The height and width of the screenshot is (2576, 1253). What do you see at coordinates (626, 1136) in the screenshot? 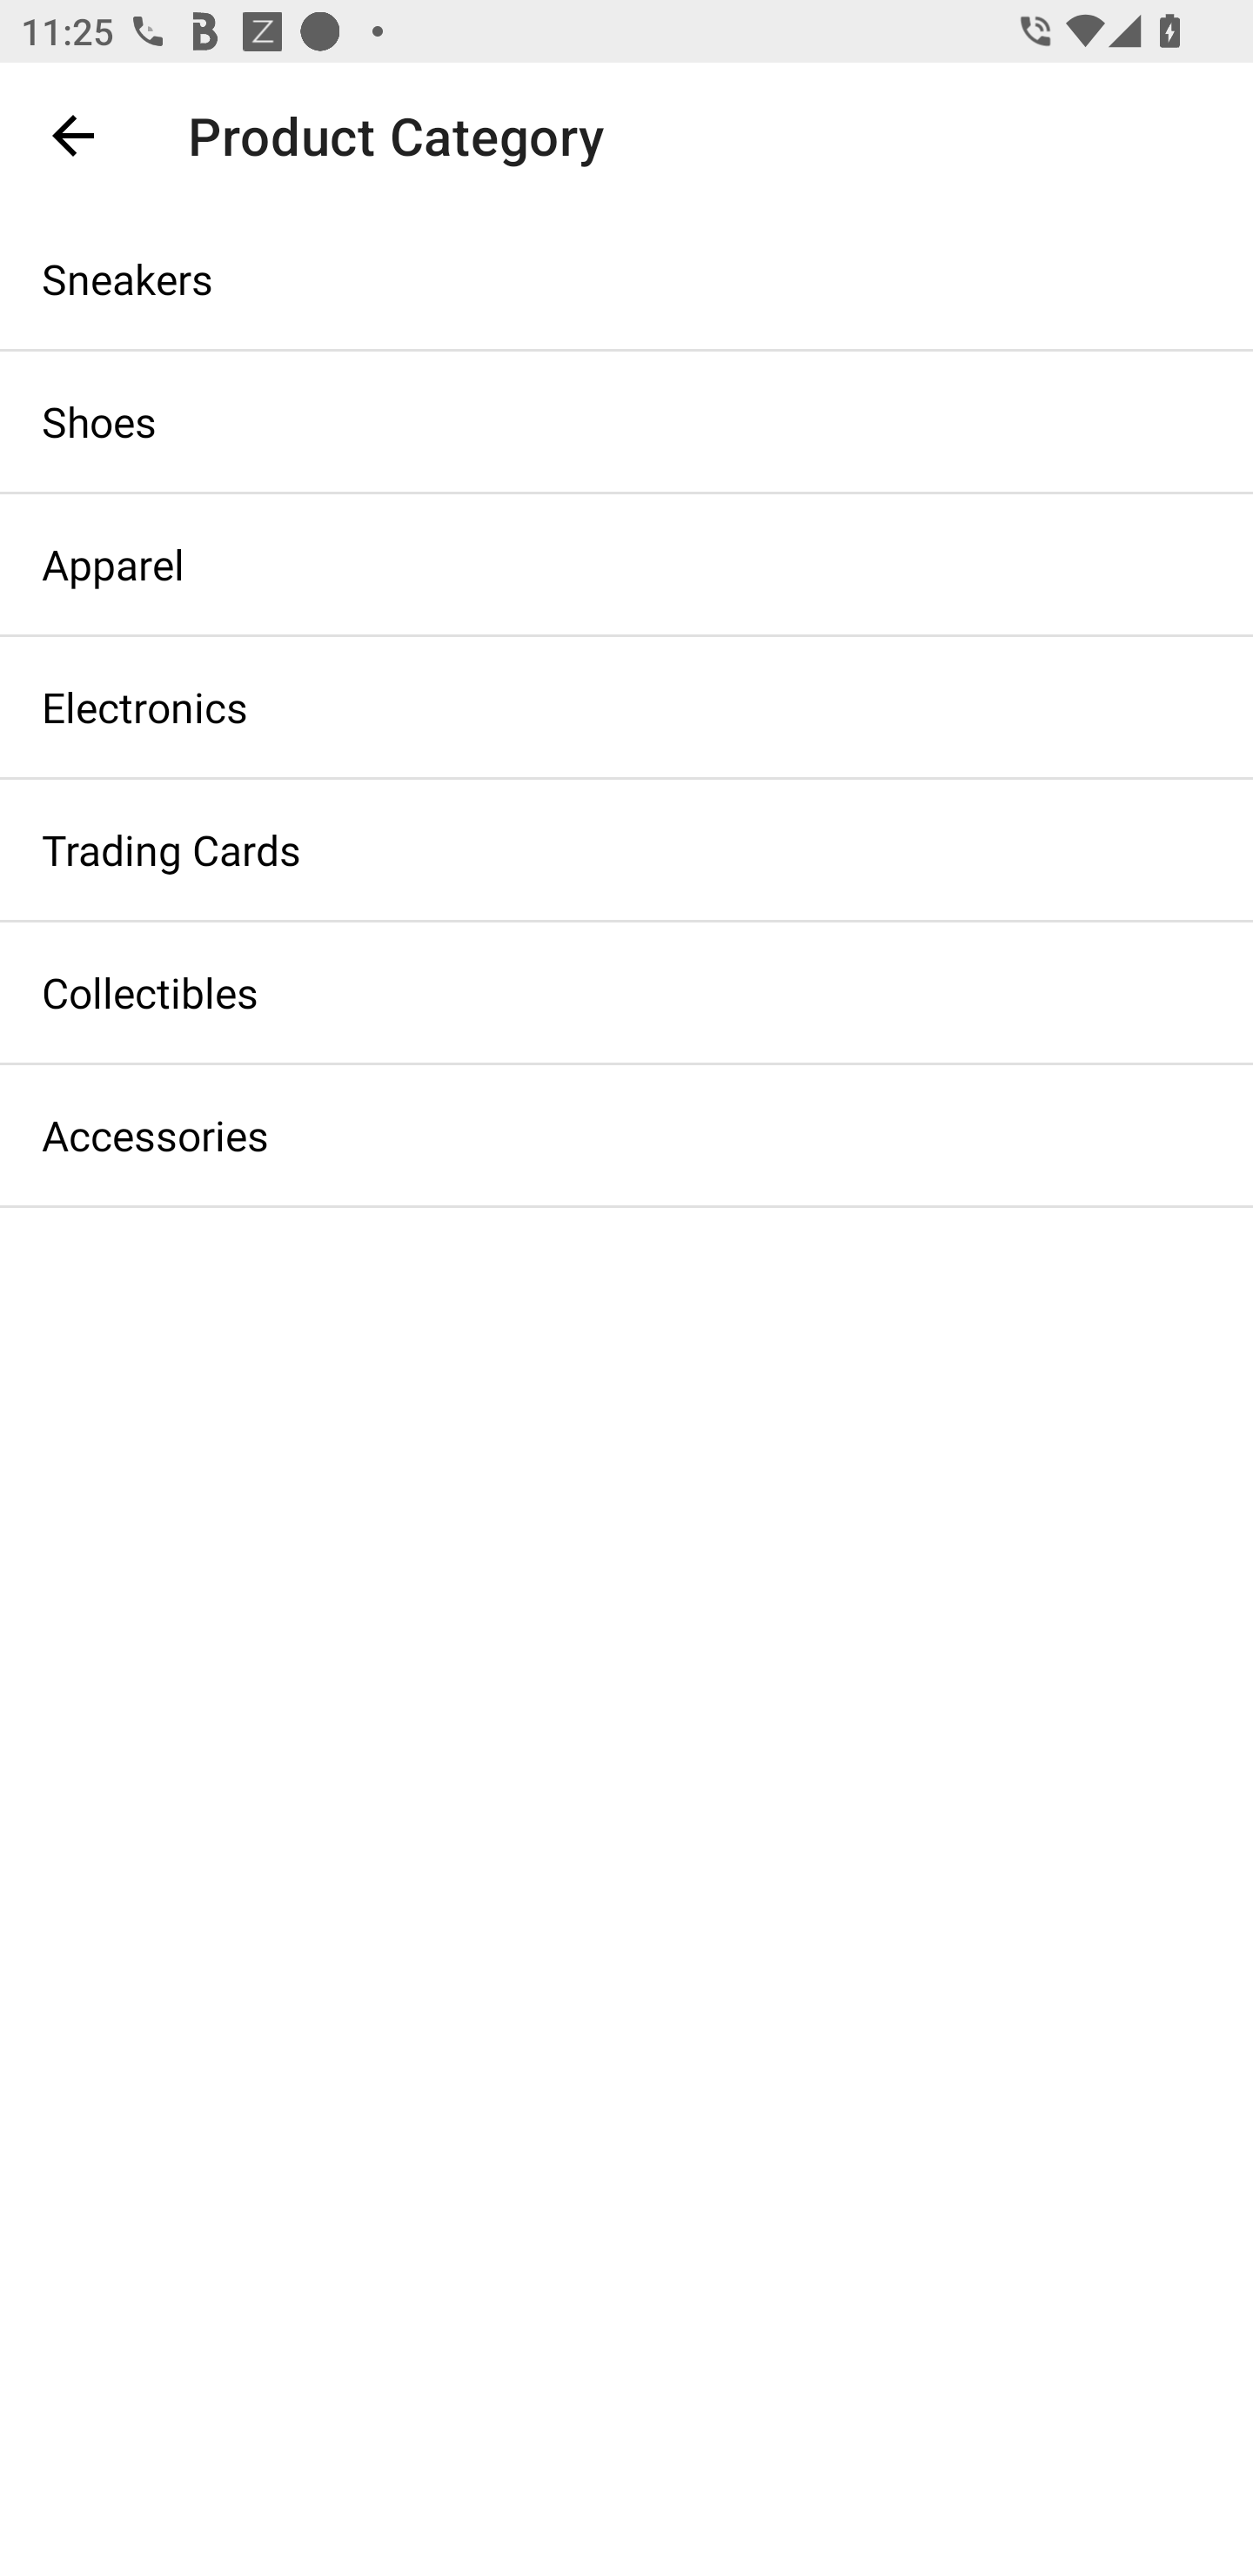
I see `Accessories` at bounding box center [626, 1136].